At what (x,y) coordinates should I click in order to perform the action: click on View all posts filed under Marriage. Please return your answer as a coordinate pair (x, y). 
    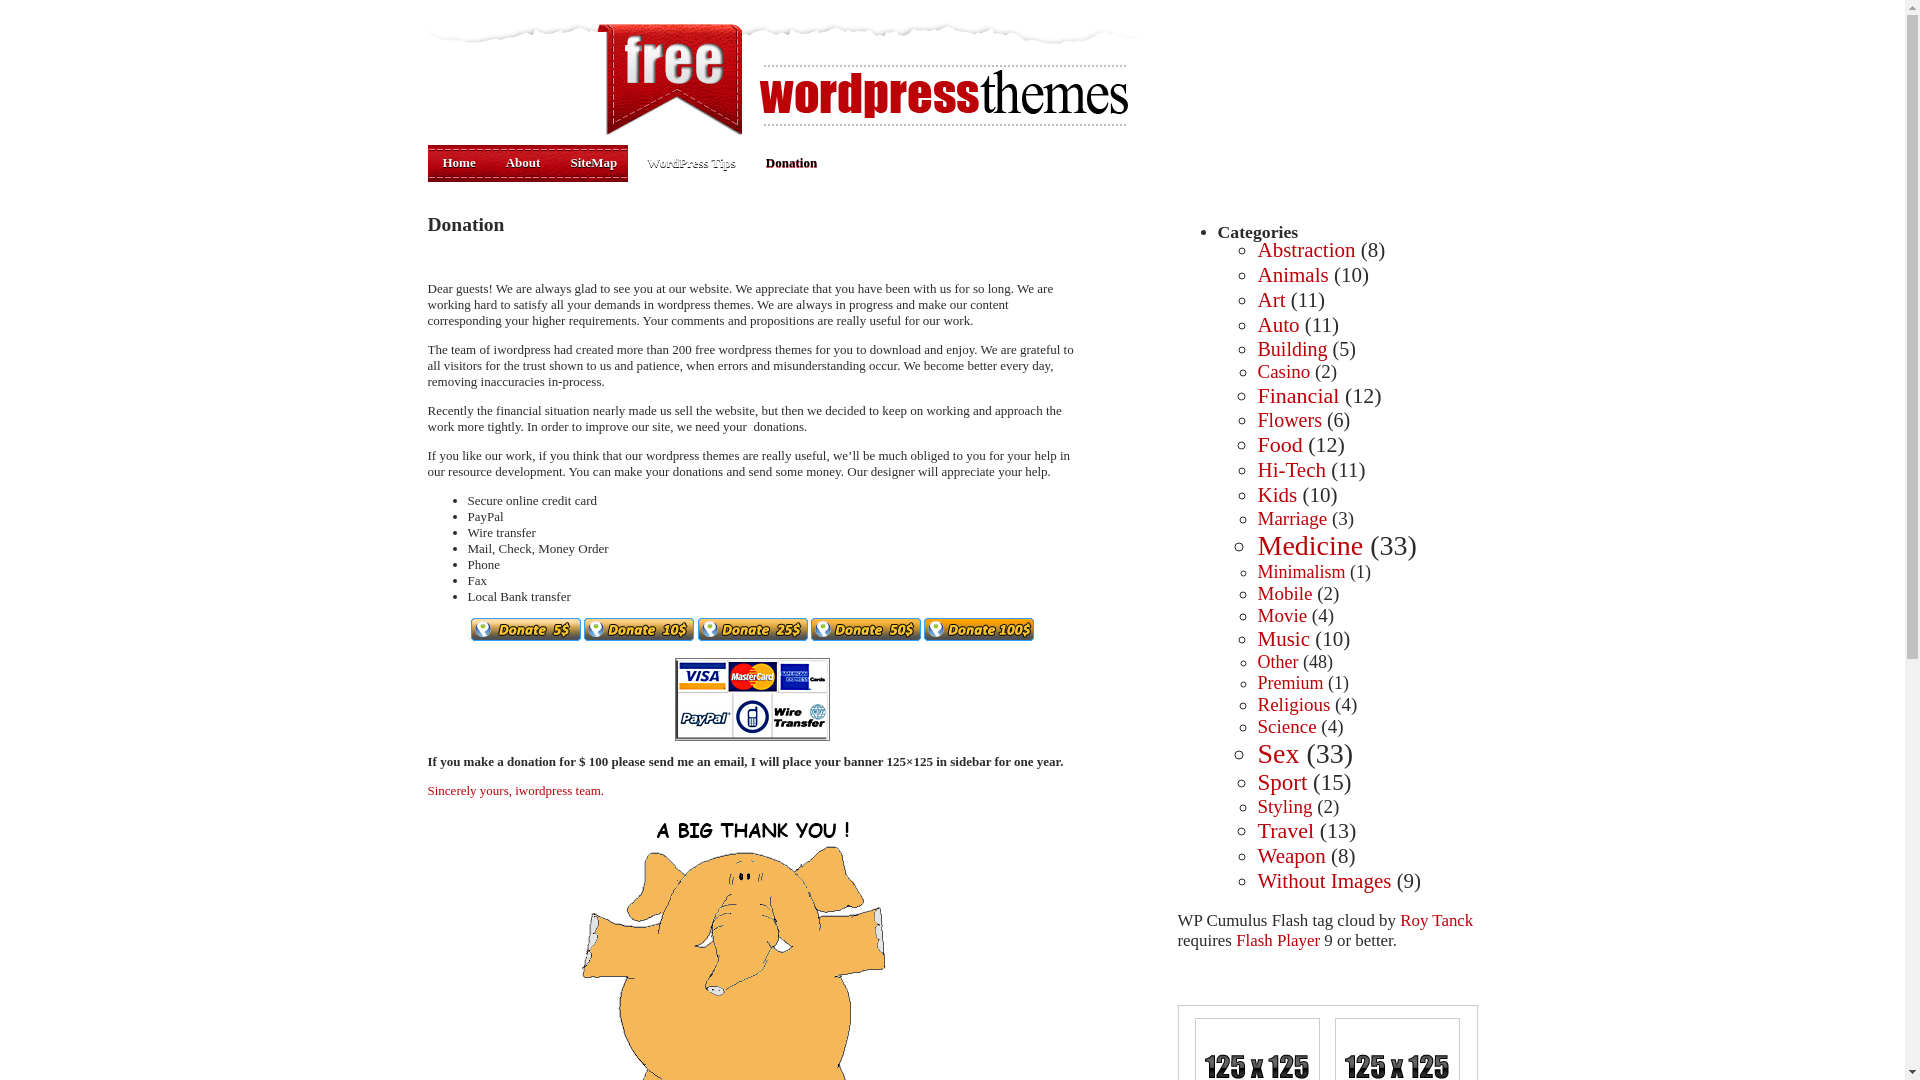
    Looking at the image, I should click on (1292, 518).